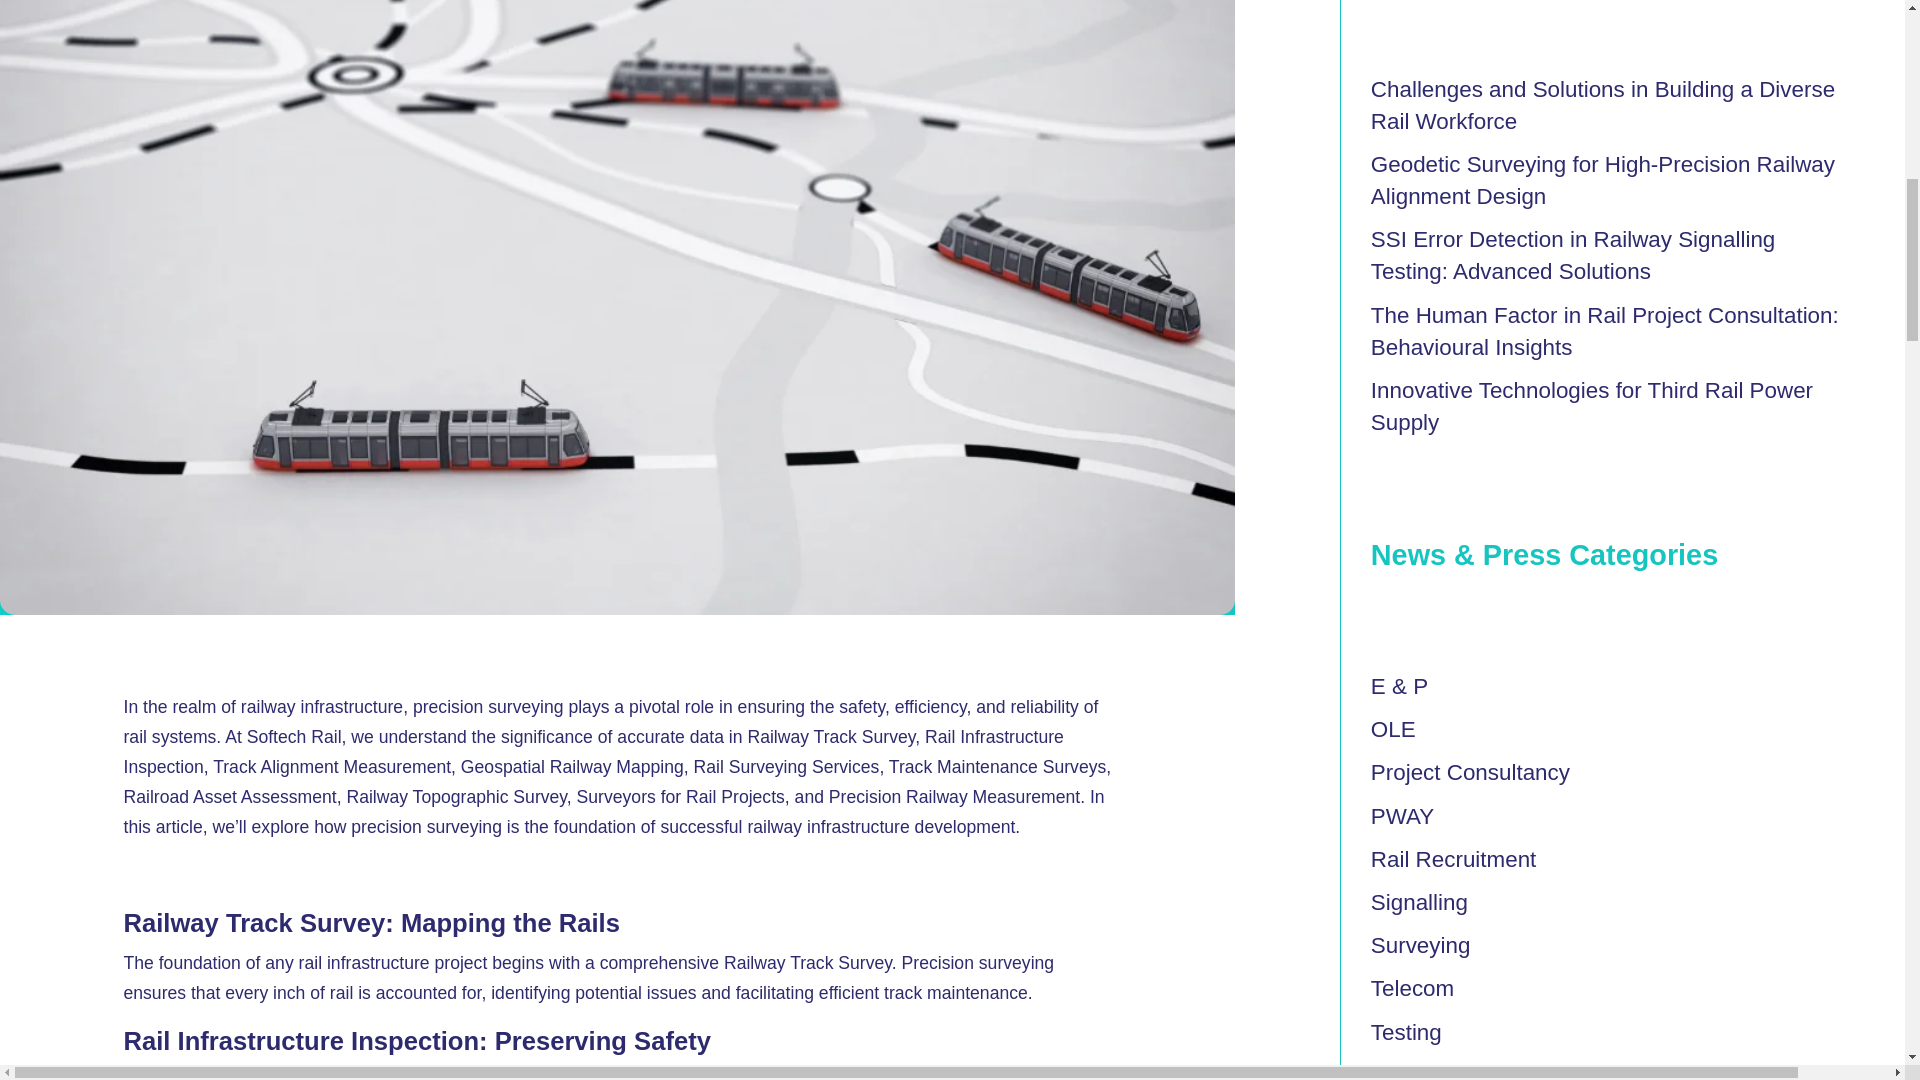 The height and width of the screenshot is (1080, 1920). Describe the element at coordinates (1591, 406) in the screenshot. I see `Innovative Technologies for Third Rail Power Supply` at that location.